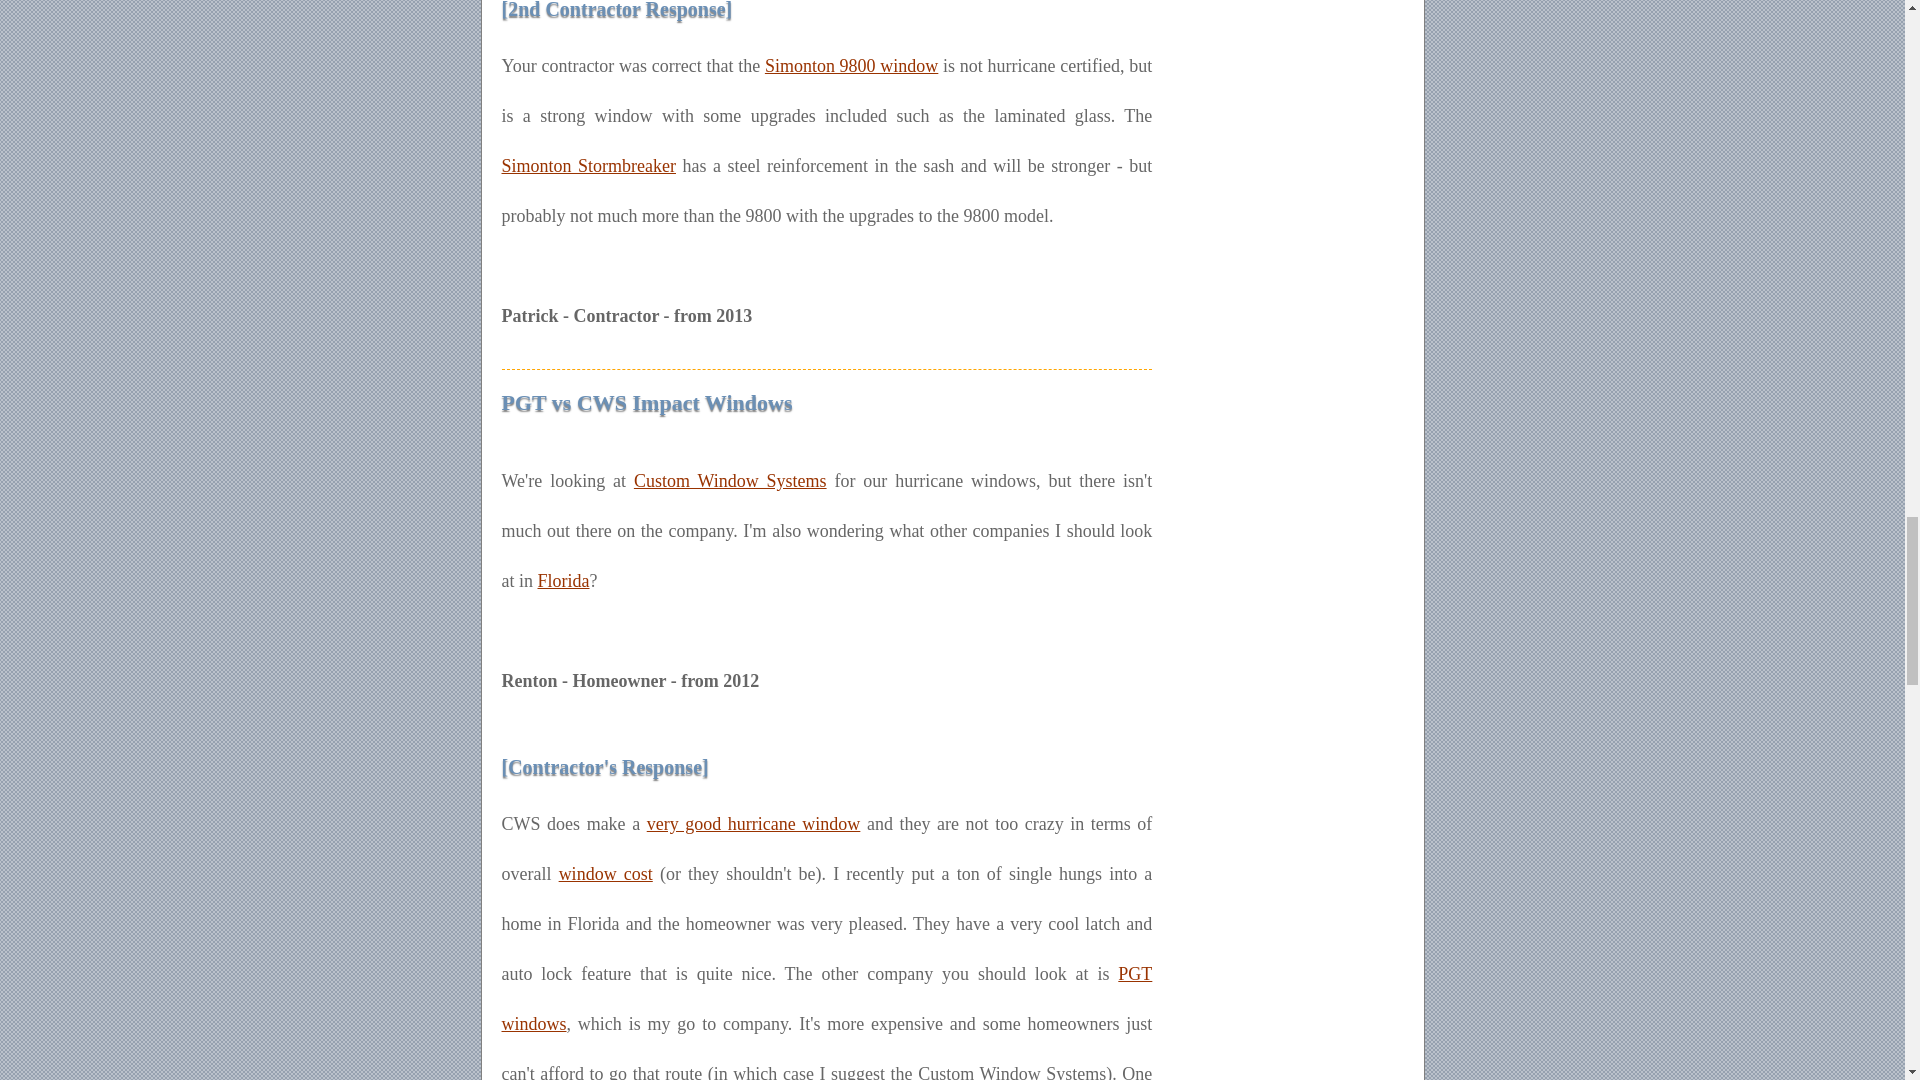  I want to click on Simonton Stormbreaker, so click(588, 166).